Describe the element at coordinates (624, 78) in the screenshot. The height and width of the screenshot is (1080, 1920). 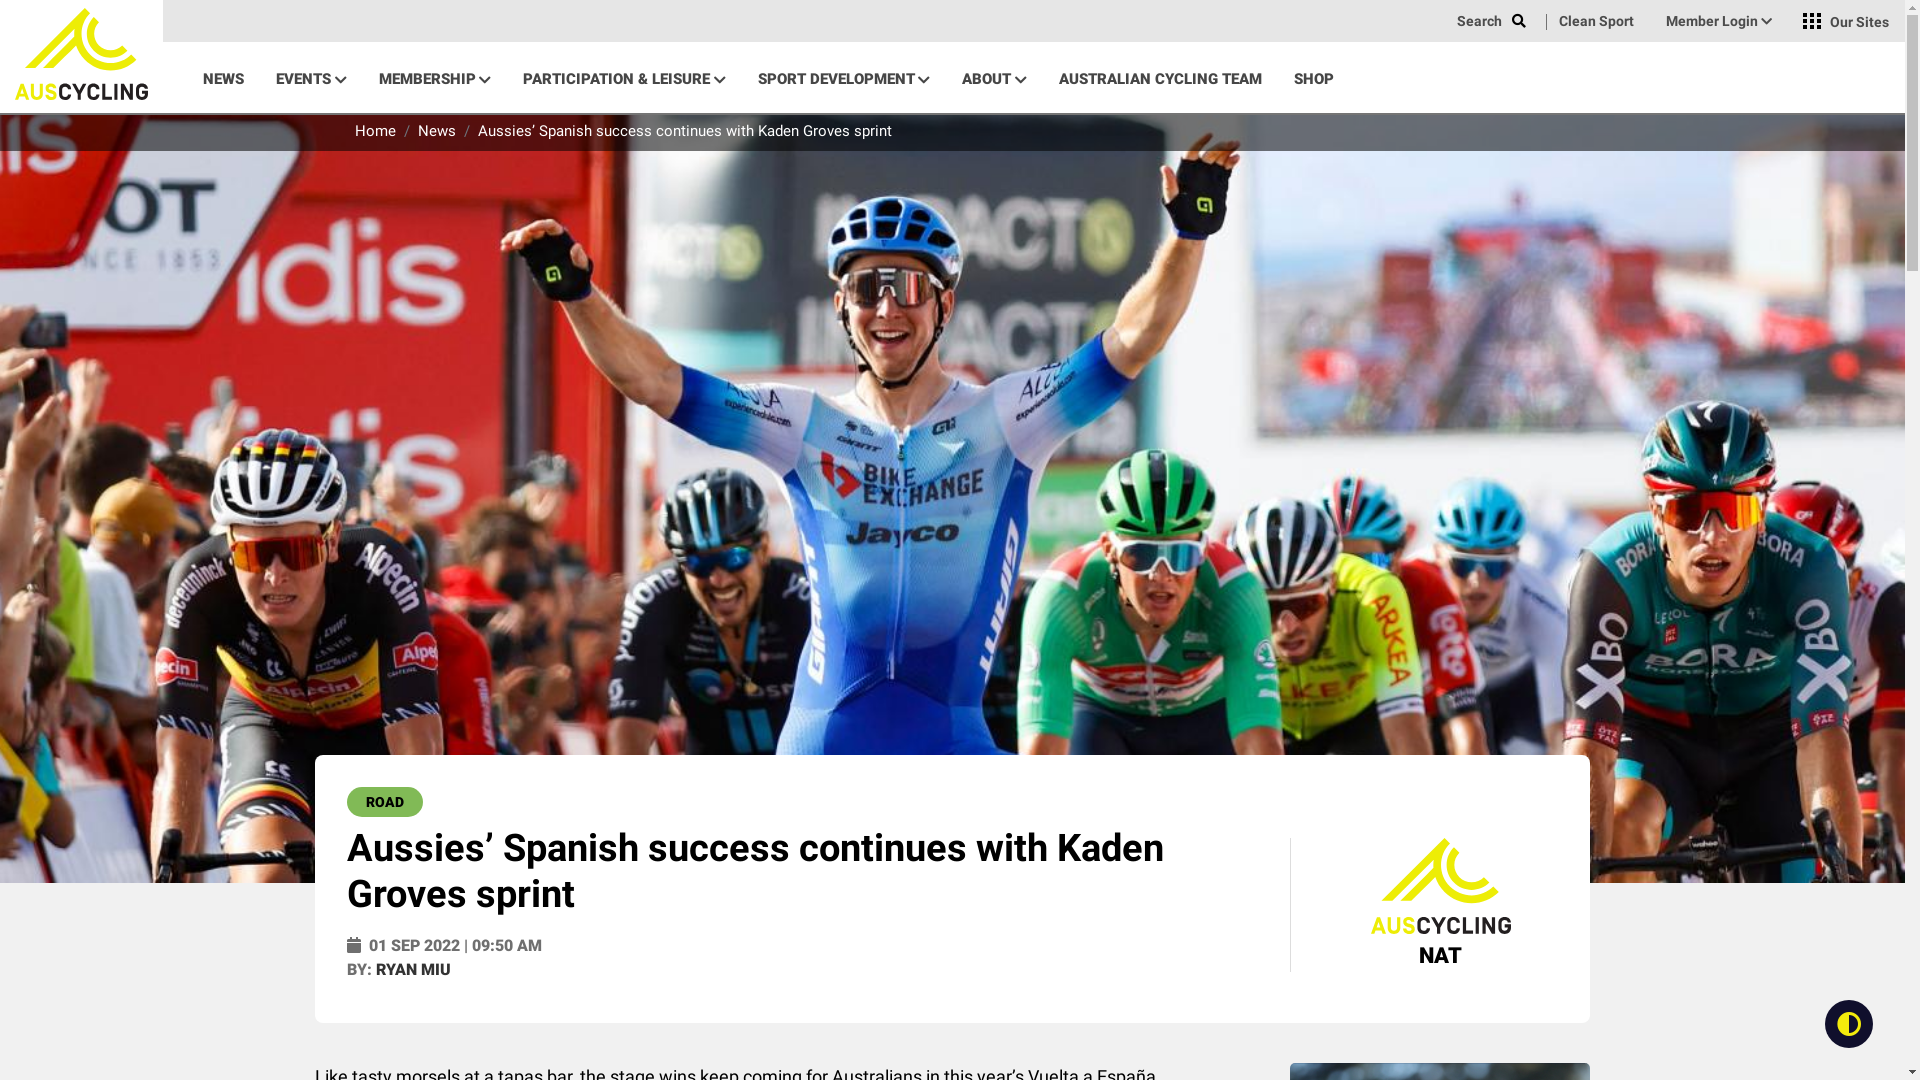
I see `PARTICIPATION & LEISURE` at that location.